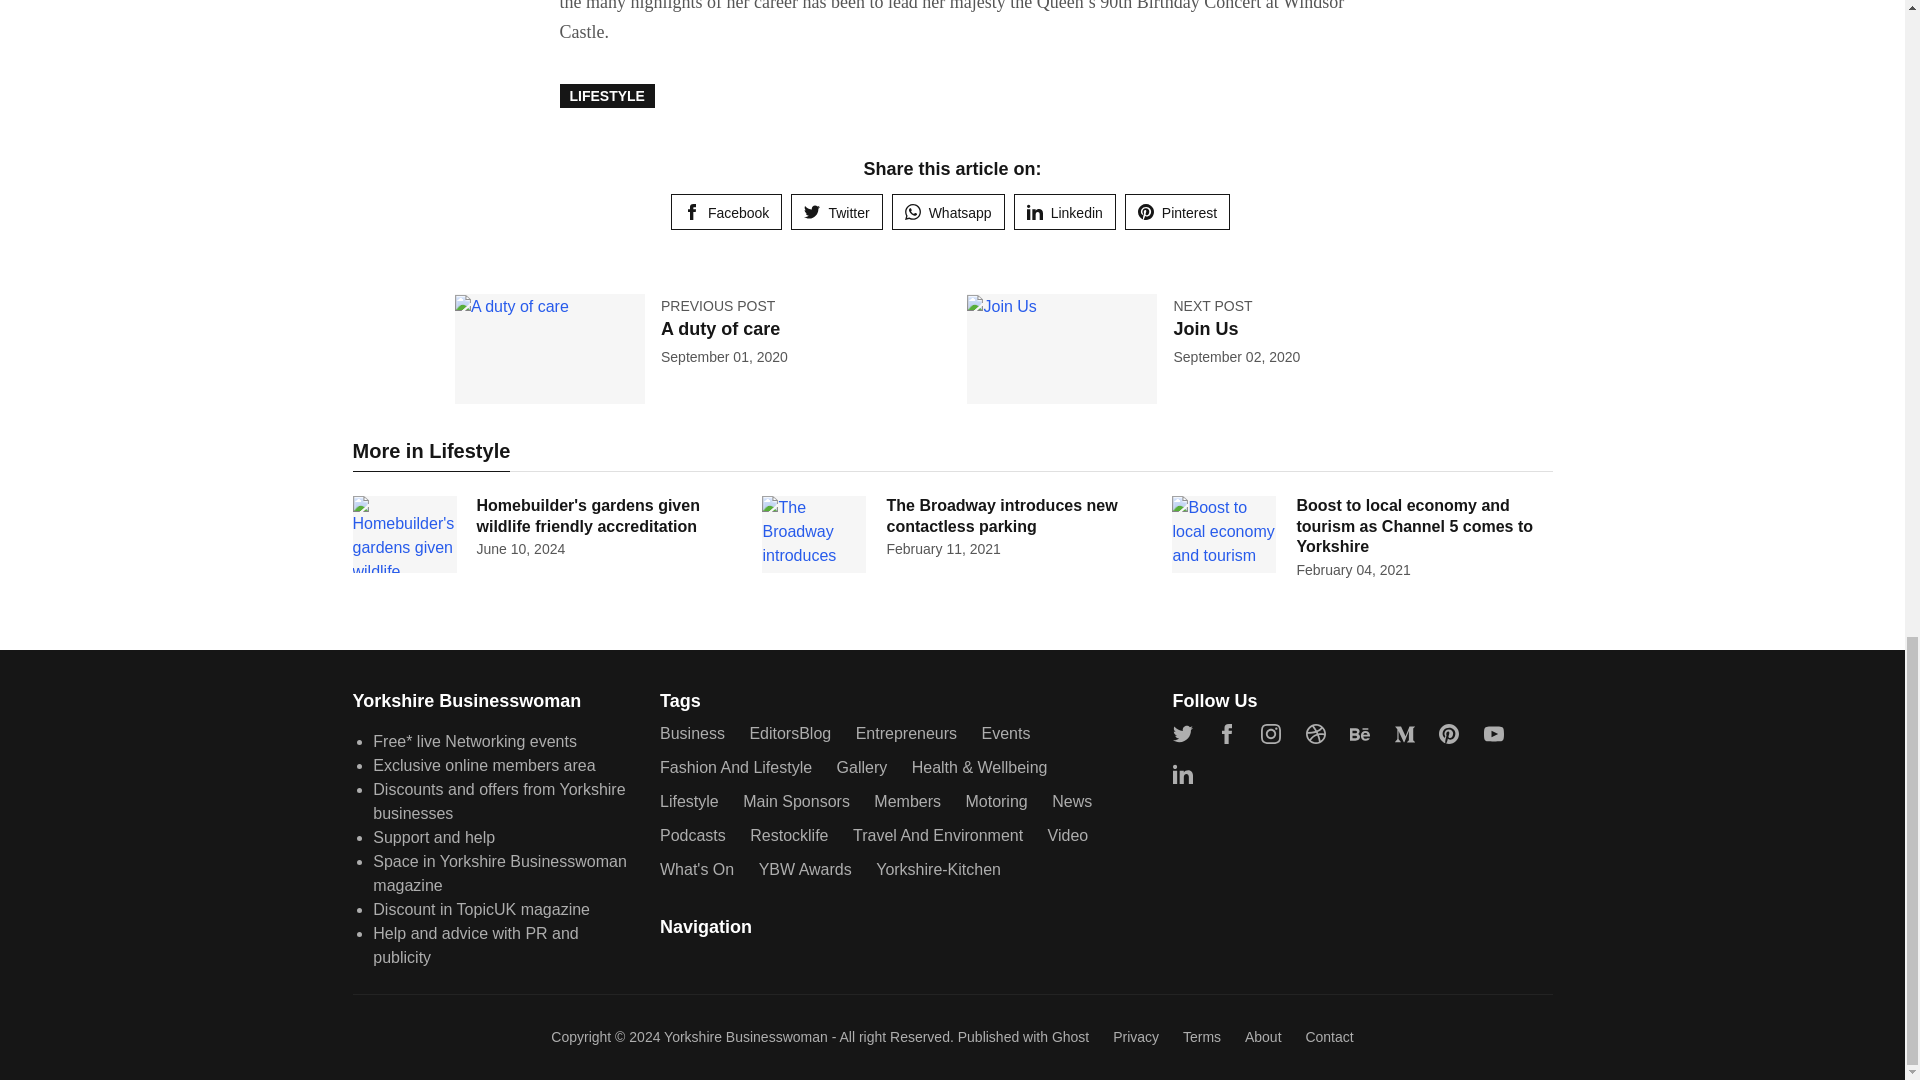 This screenshot has width=1920, height=1080. What do you see at coordinates (726, 212) in the screenshot?
I see `Share on Facebook` at bounding box center [726, 212].